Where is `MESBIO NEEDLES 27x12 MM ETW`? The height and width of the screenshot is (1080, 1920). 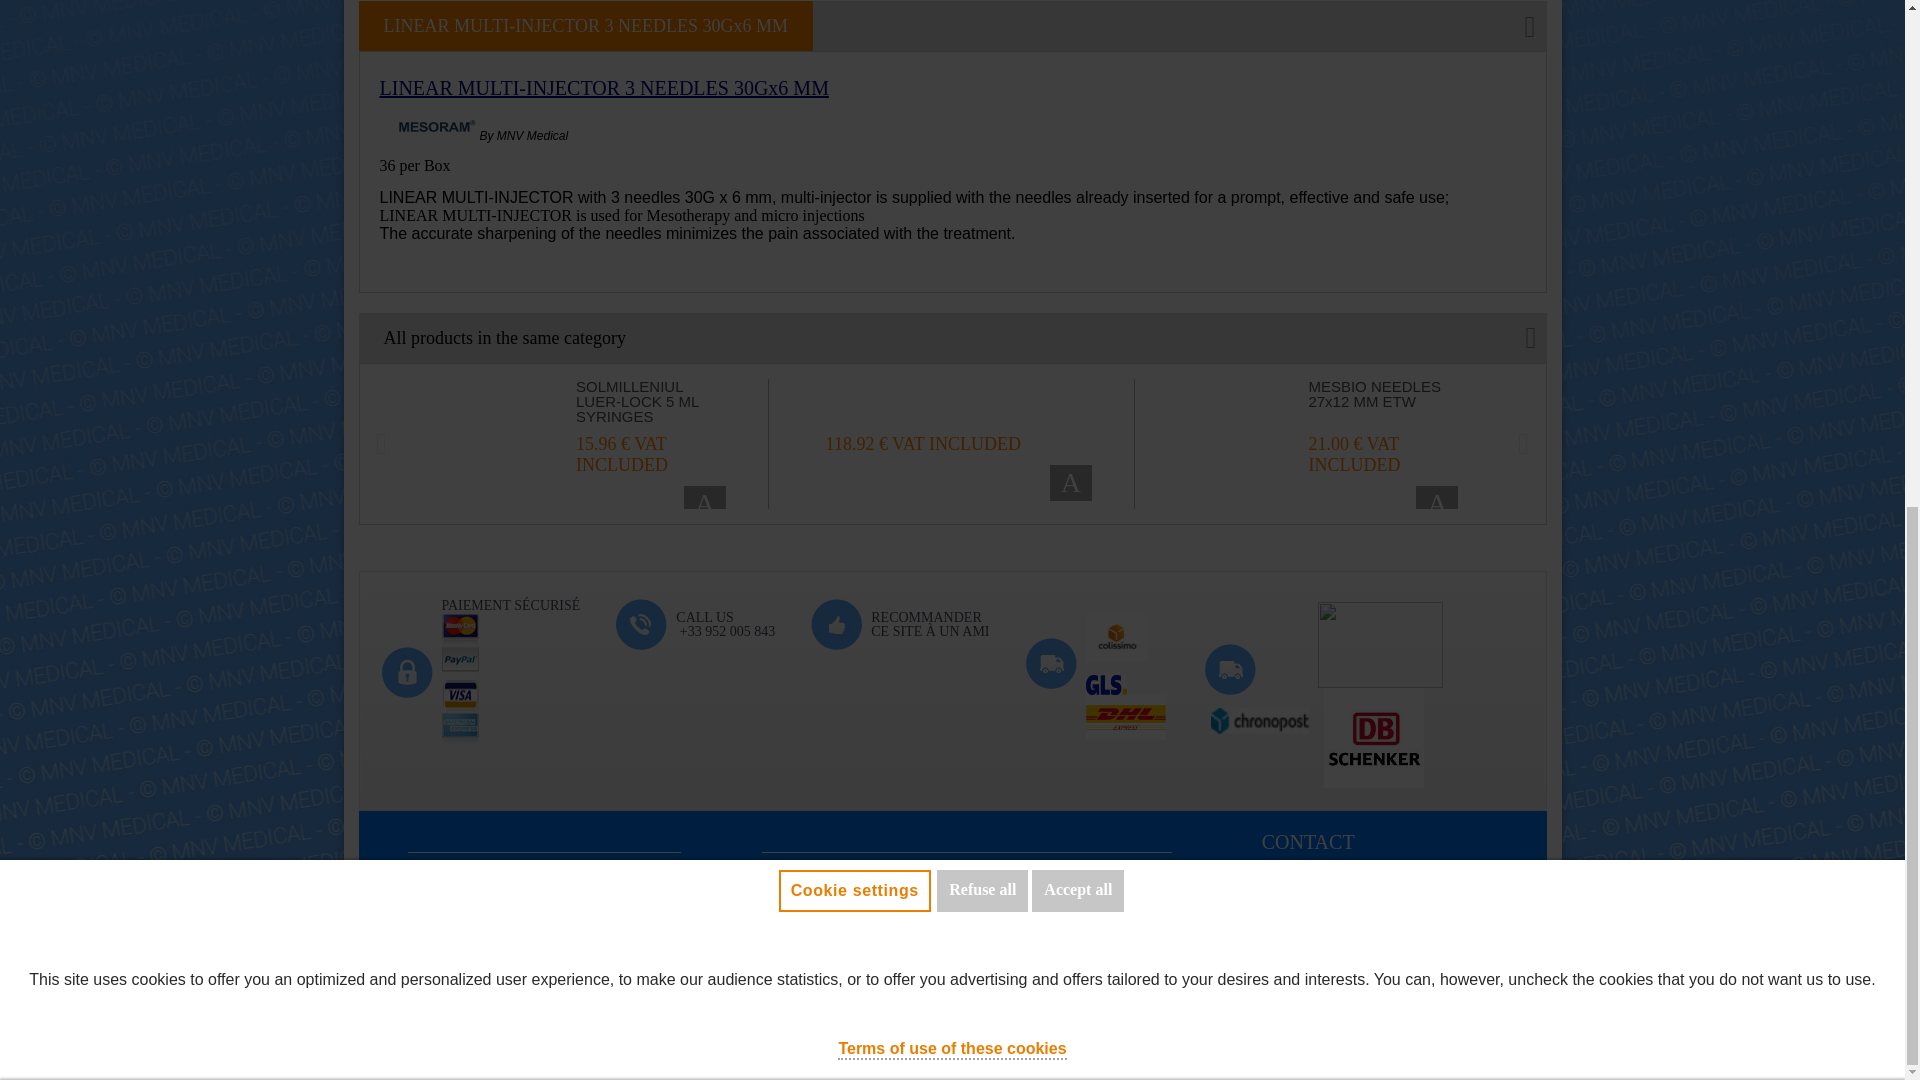 MESBIO NEEDLES 27x12 MM ETW is located at coordinates (1238, 444).